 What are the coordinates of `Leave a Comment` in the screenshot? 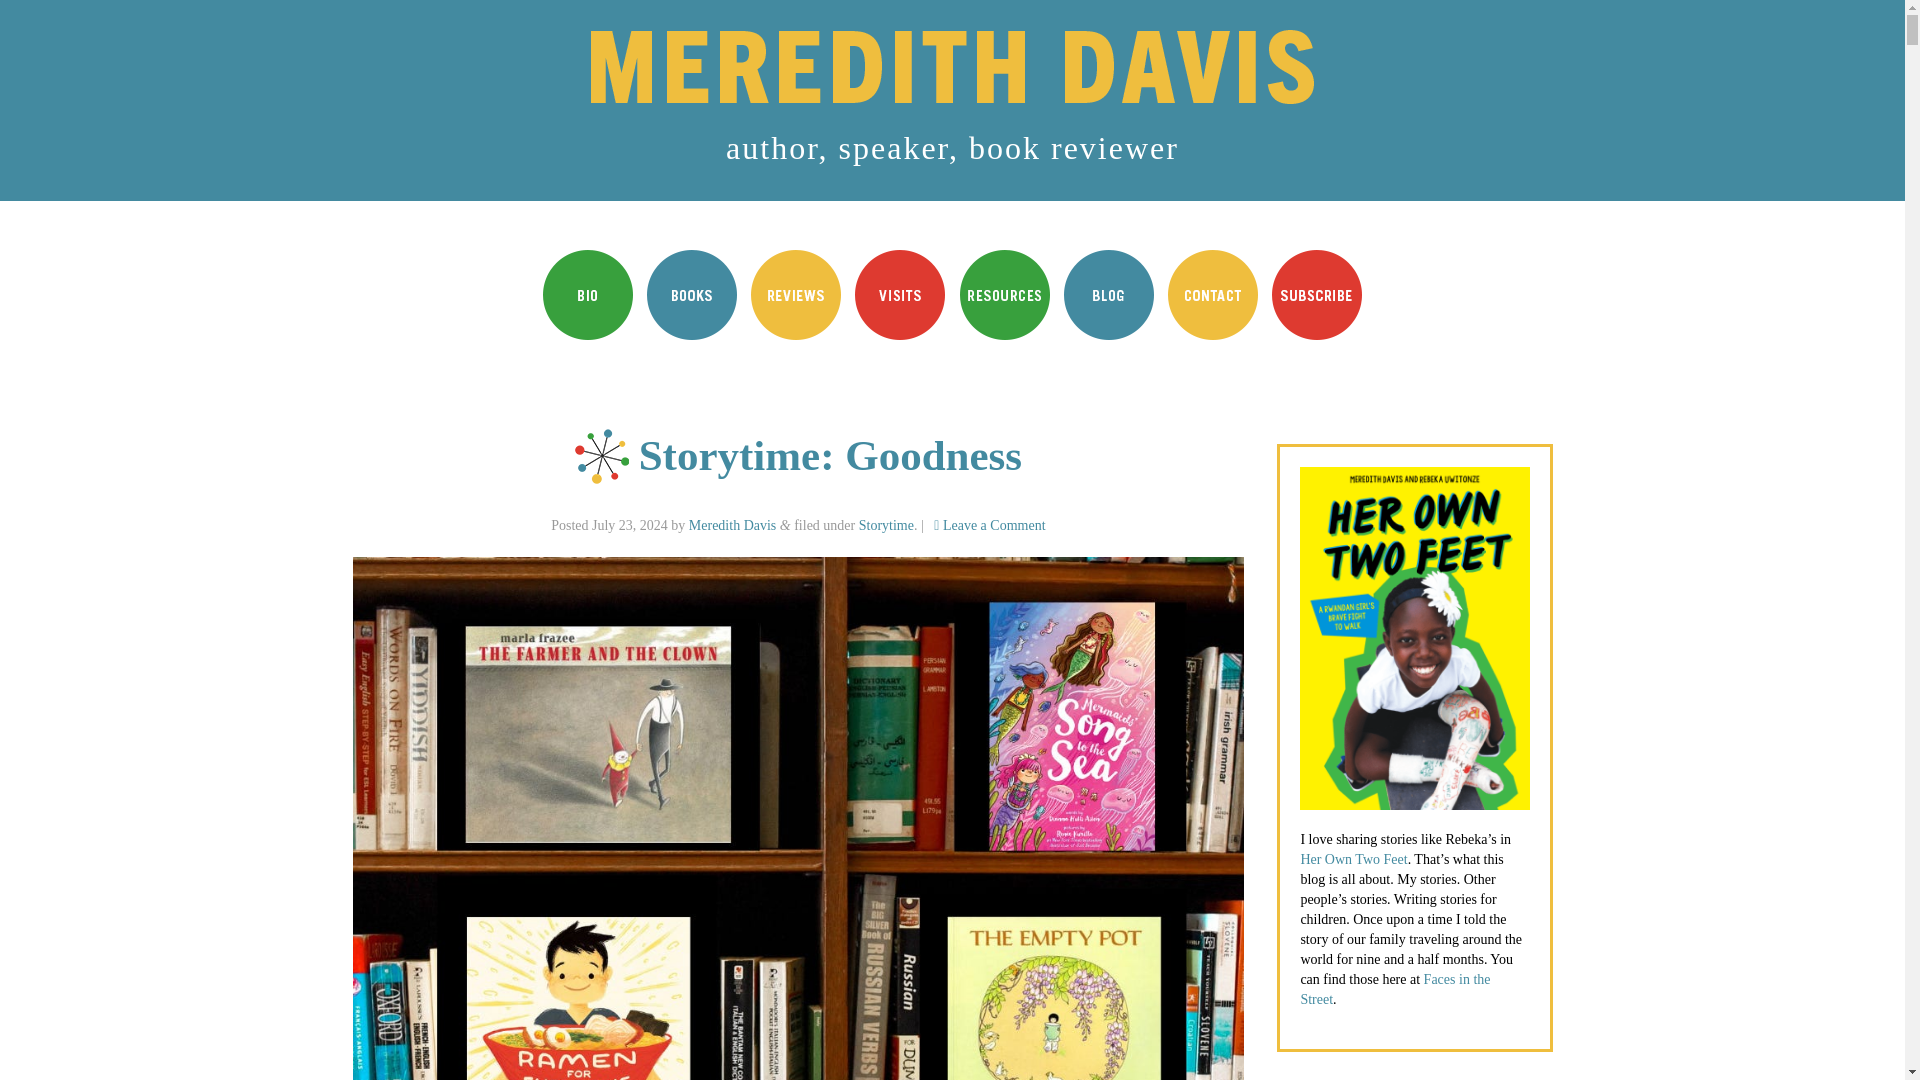 It's located at (988, 526).